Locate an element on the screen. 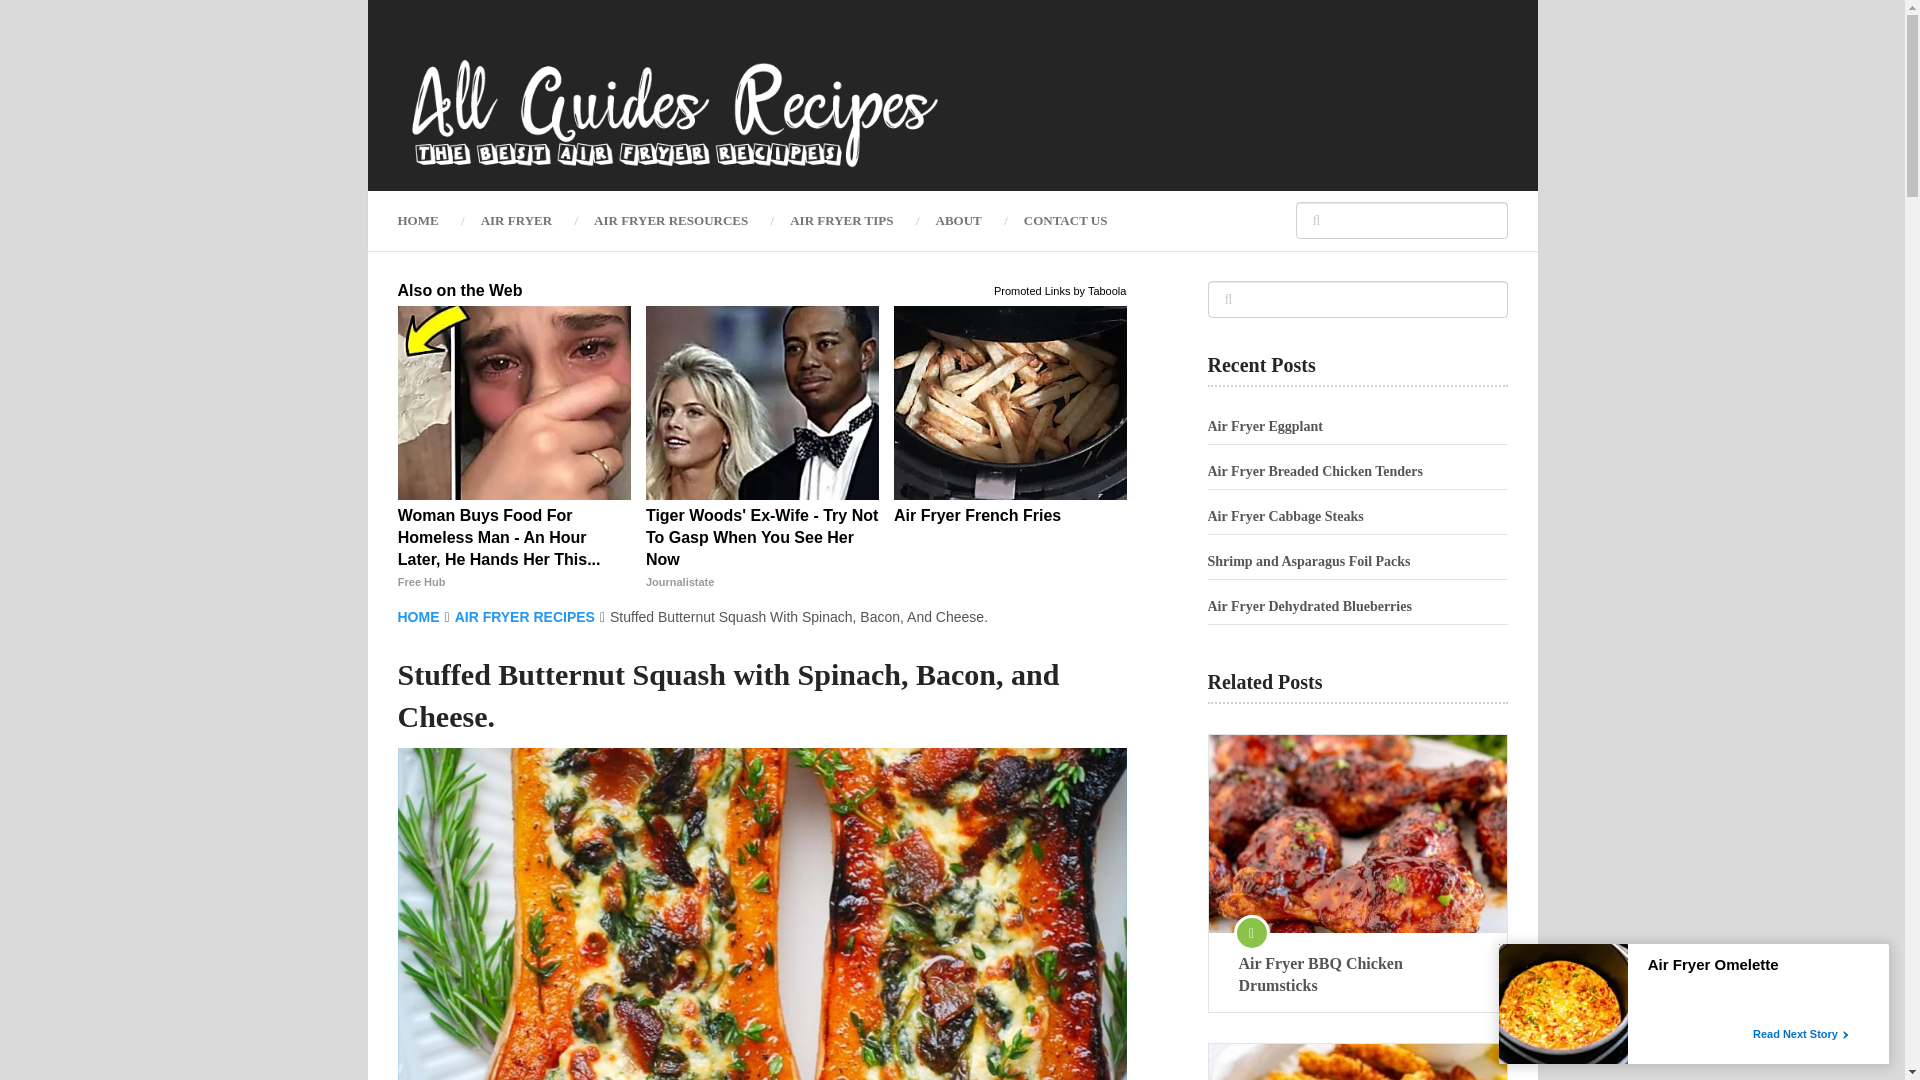 The height and width of the screenshot is (1080, 1920). AIR FRYER RESOURCES is located at coordinates (670, 220).